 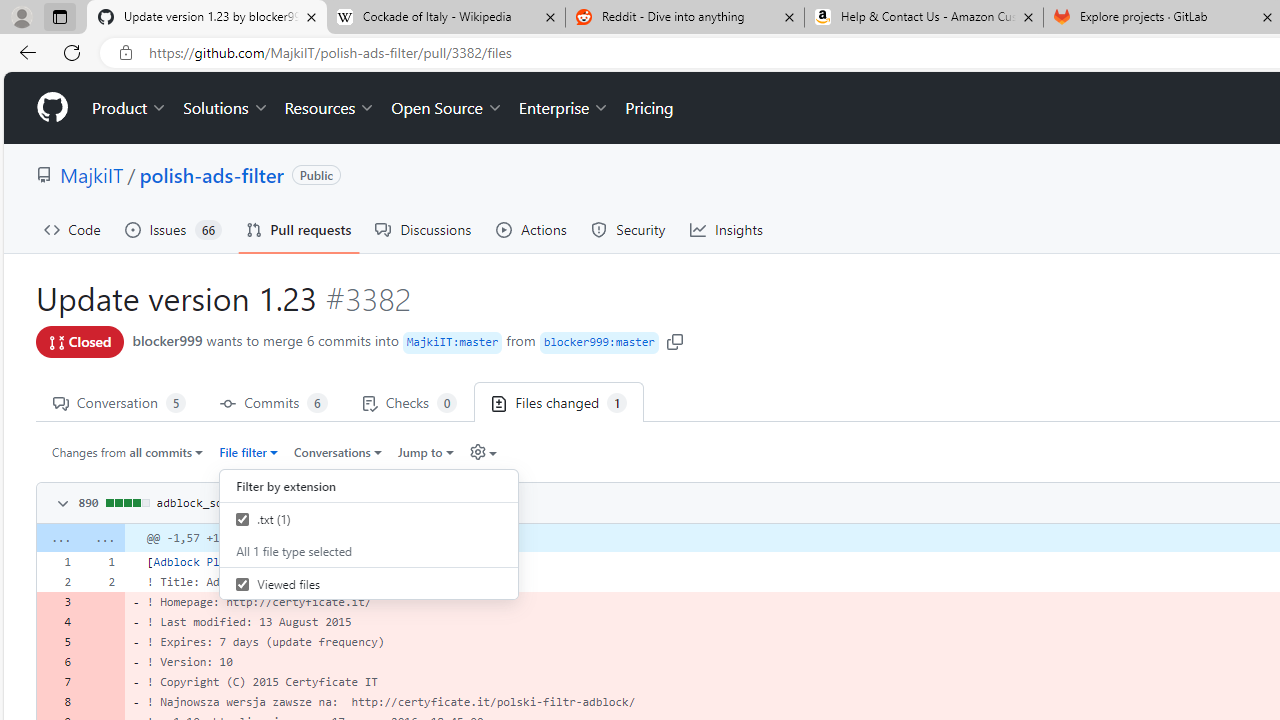 I want to click on Changes from all commits, so click(x=128, y=451).